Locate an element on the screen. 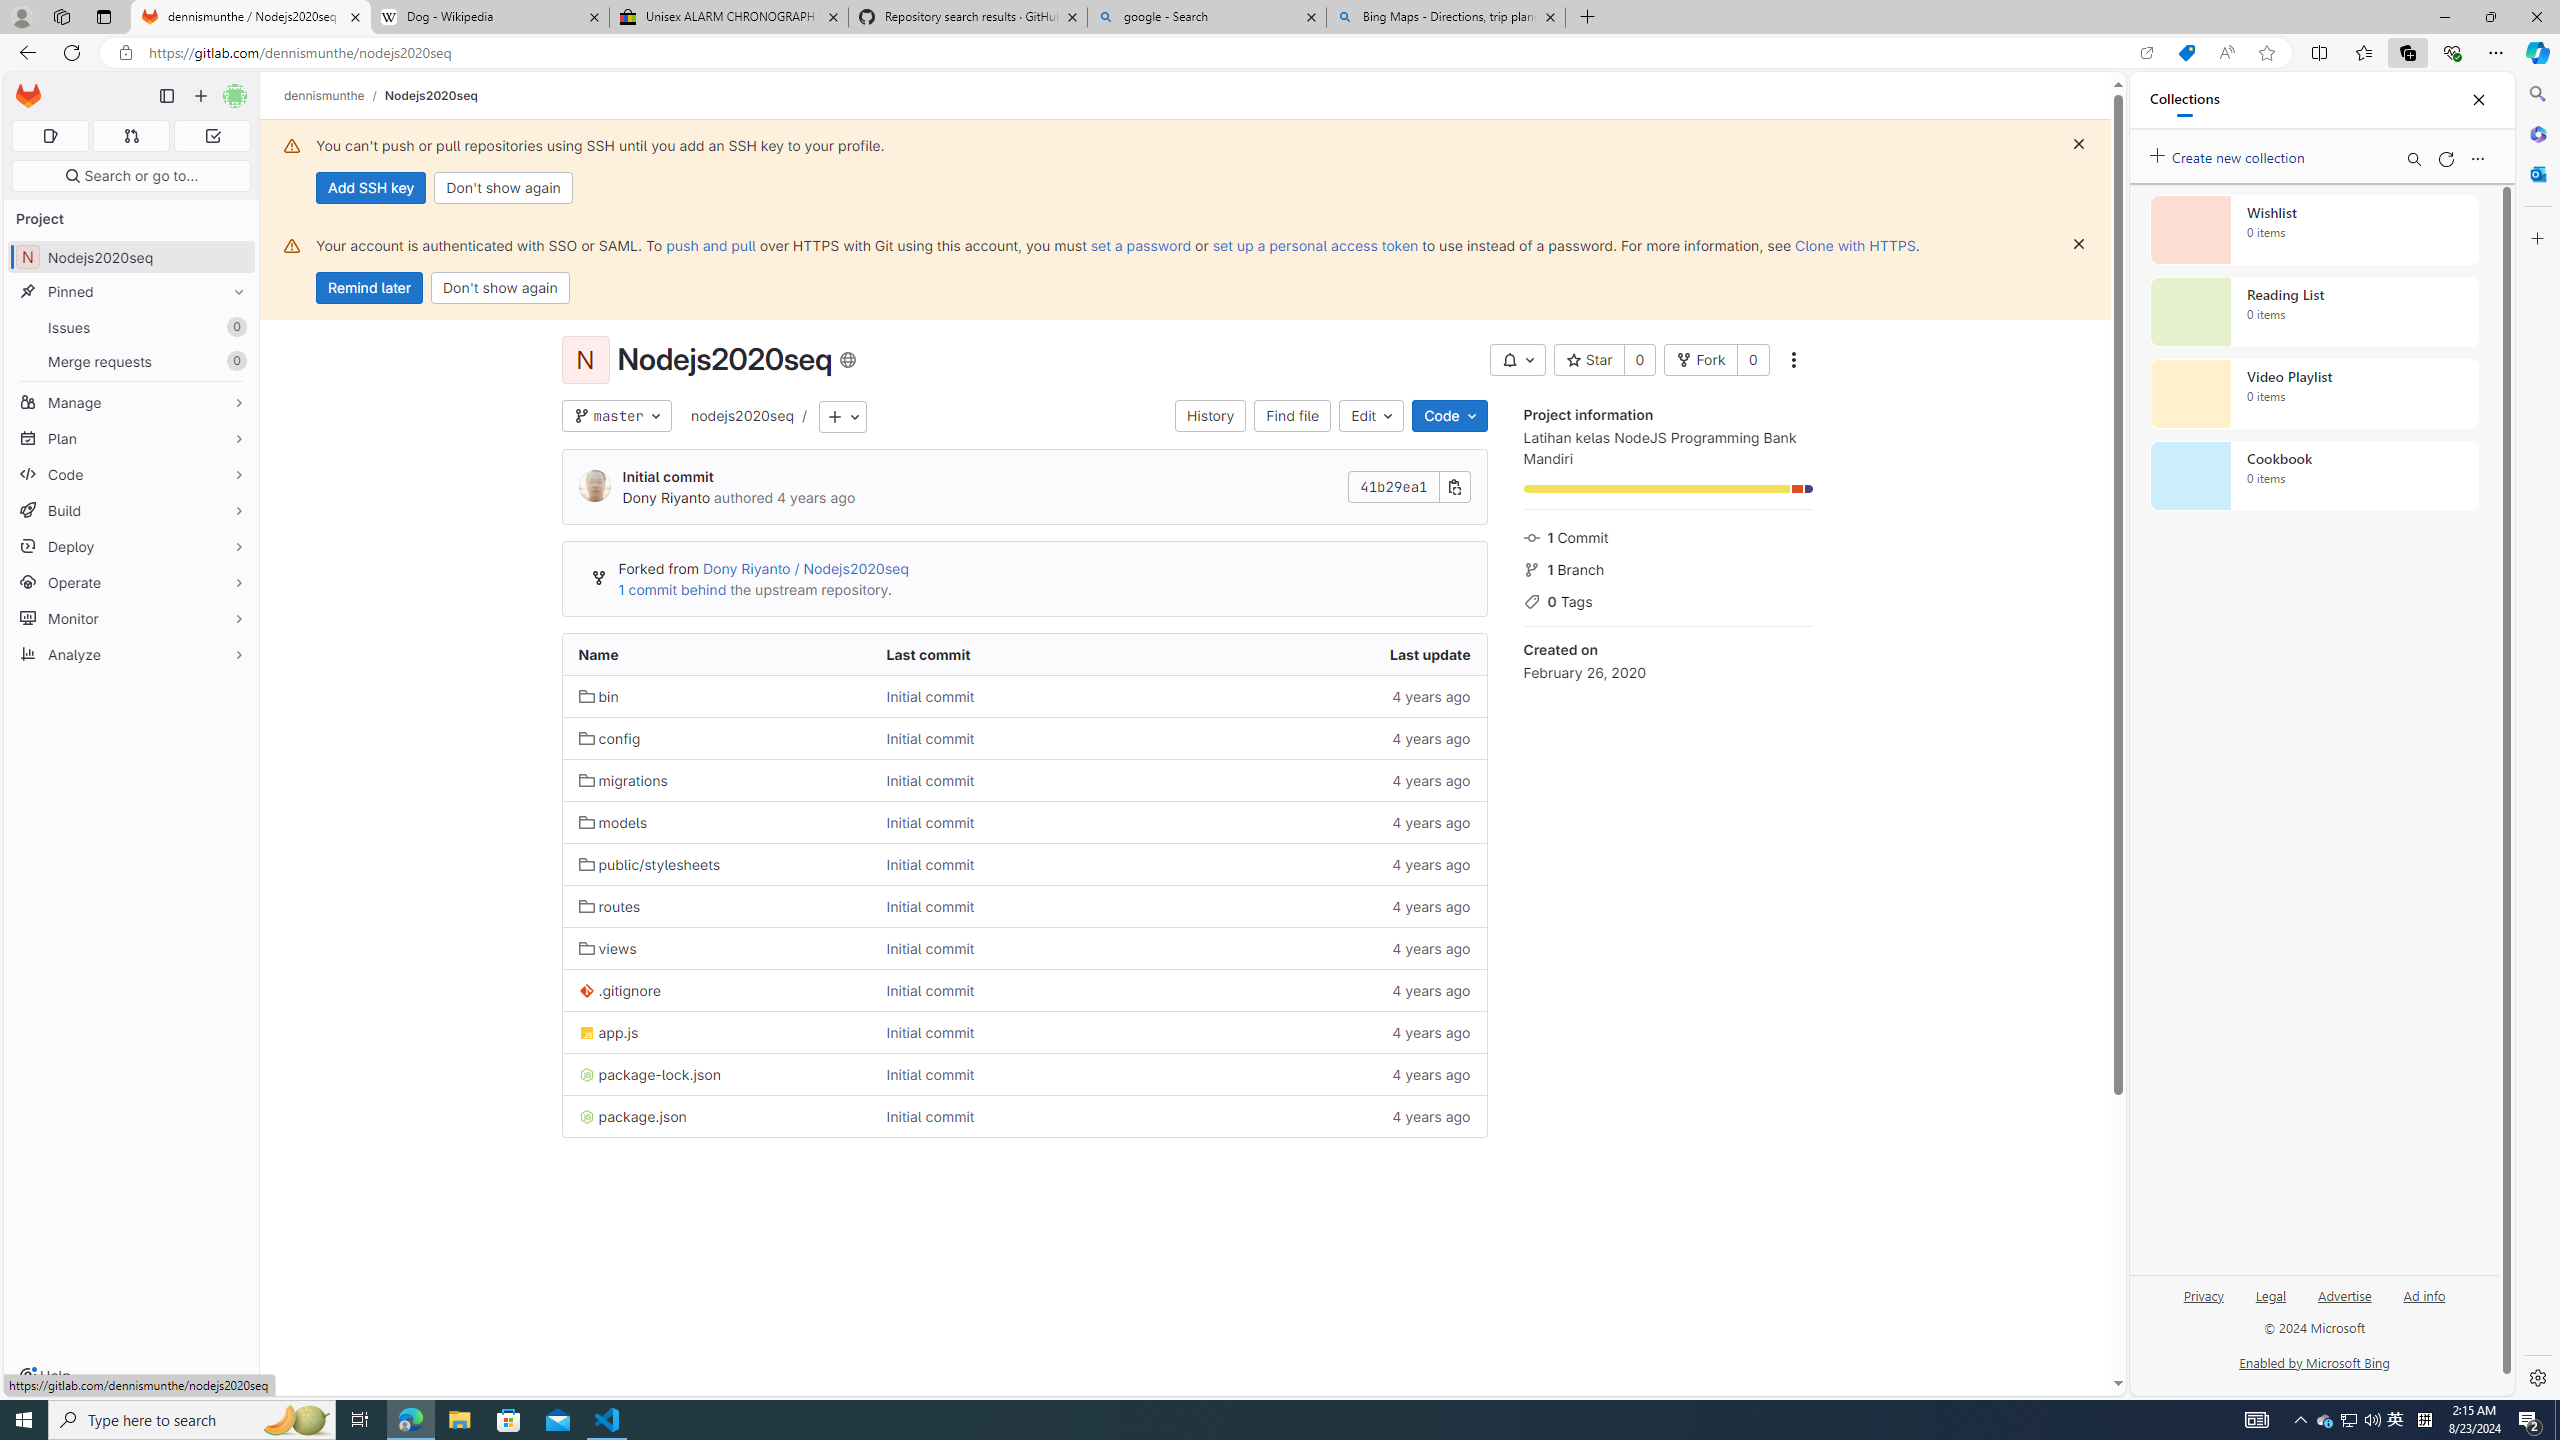  Class: s16 gl-icon gl-button-icon  is located at coordinates (2078, 244).